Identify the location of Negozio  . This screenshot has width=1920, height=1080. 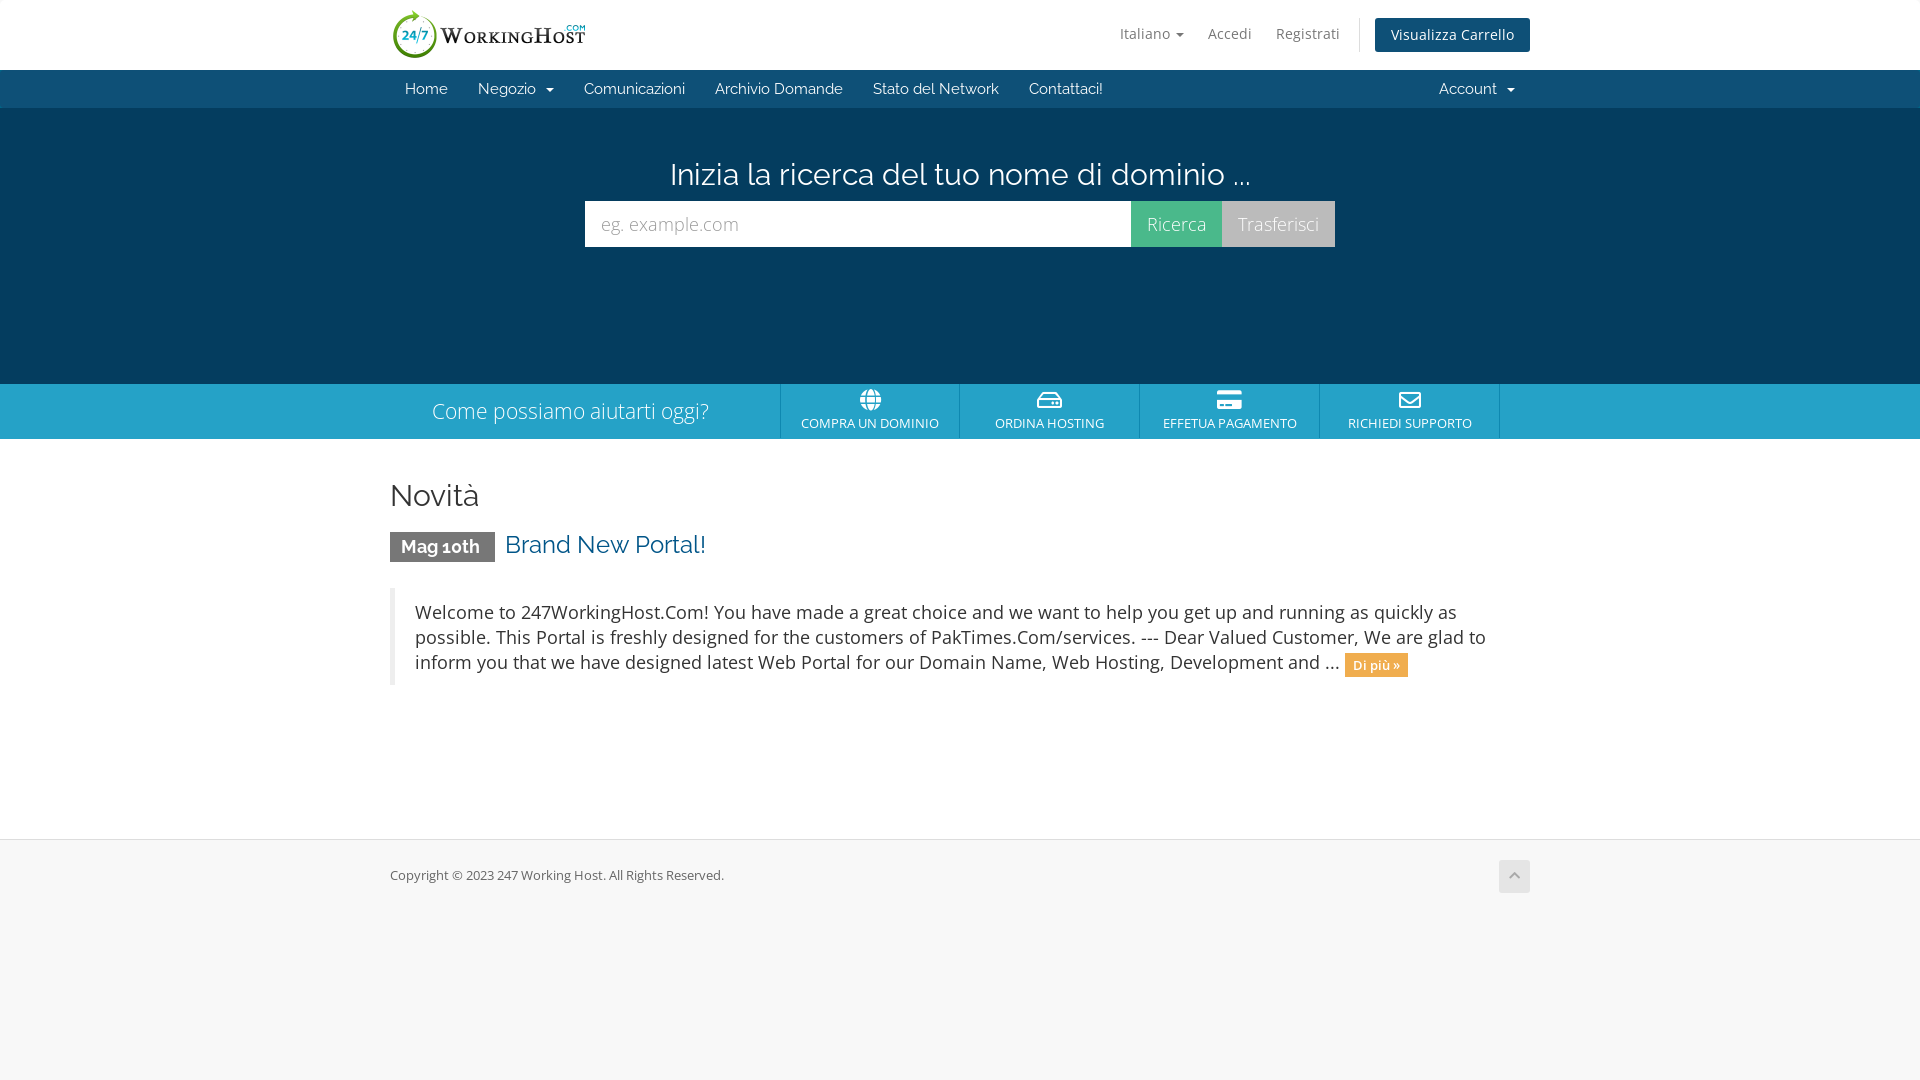
(516, 89).